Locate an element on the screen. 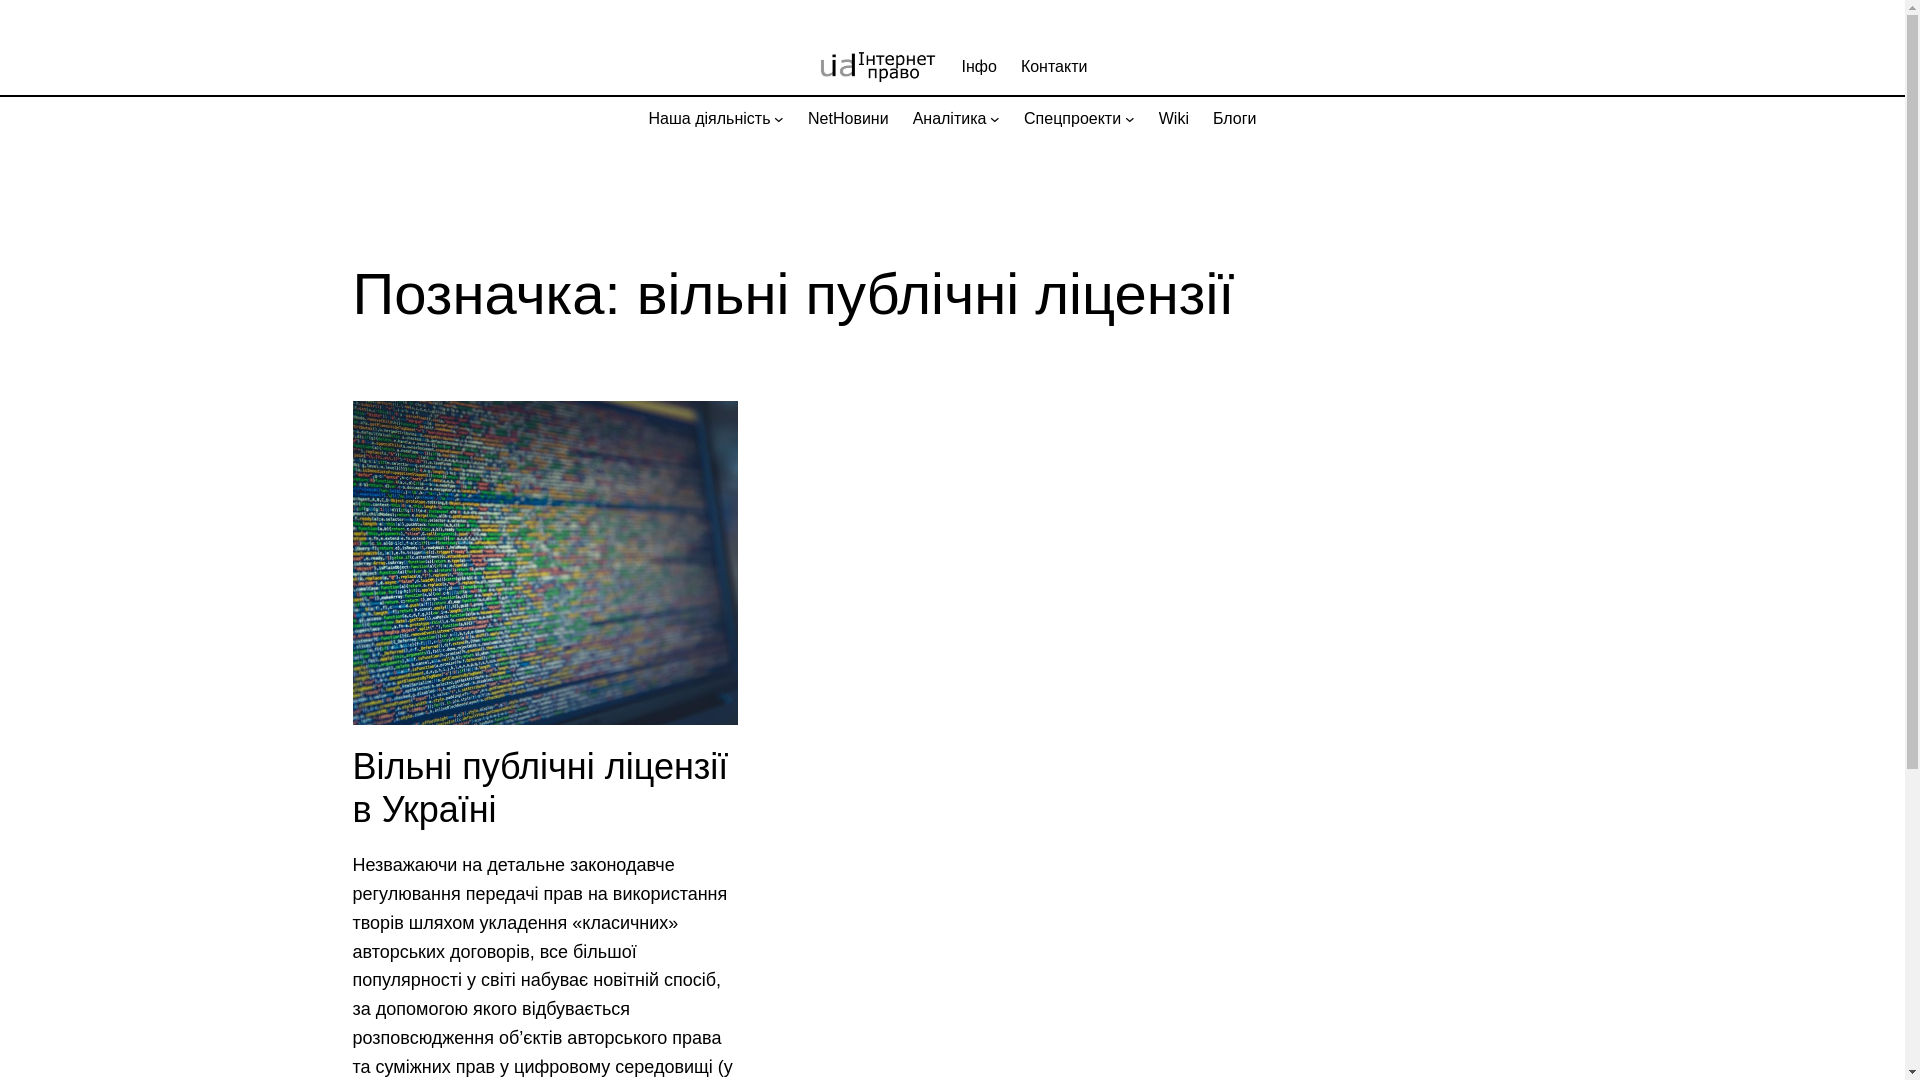 This screenshot has height=1080, width=1920. Wiki is located at coordinates (1174, 119).